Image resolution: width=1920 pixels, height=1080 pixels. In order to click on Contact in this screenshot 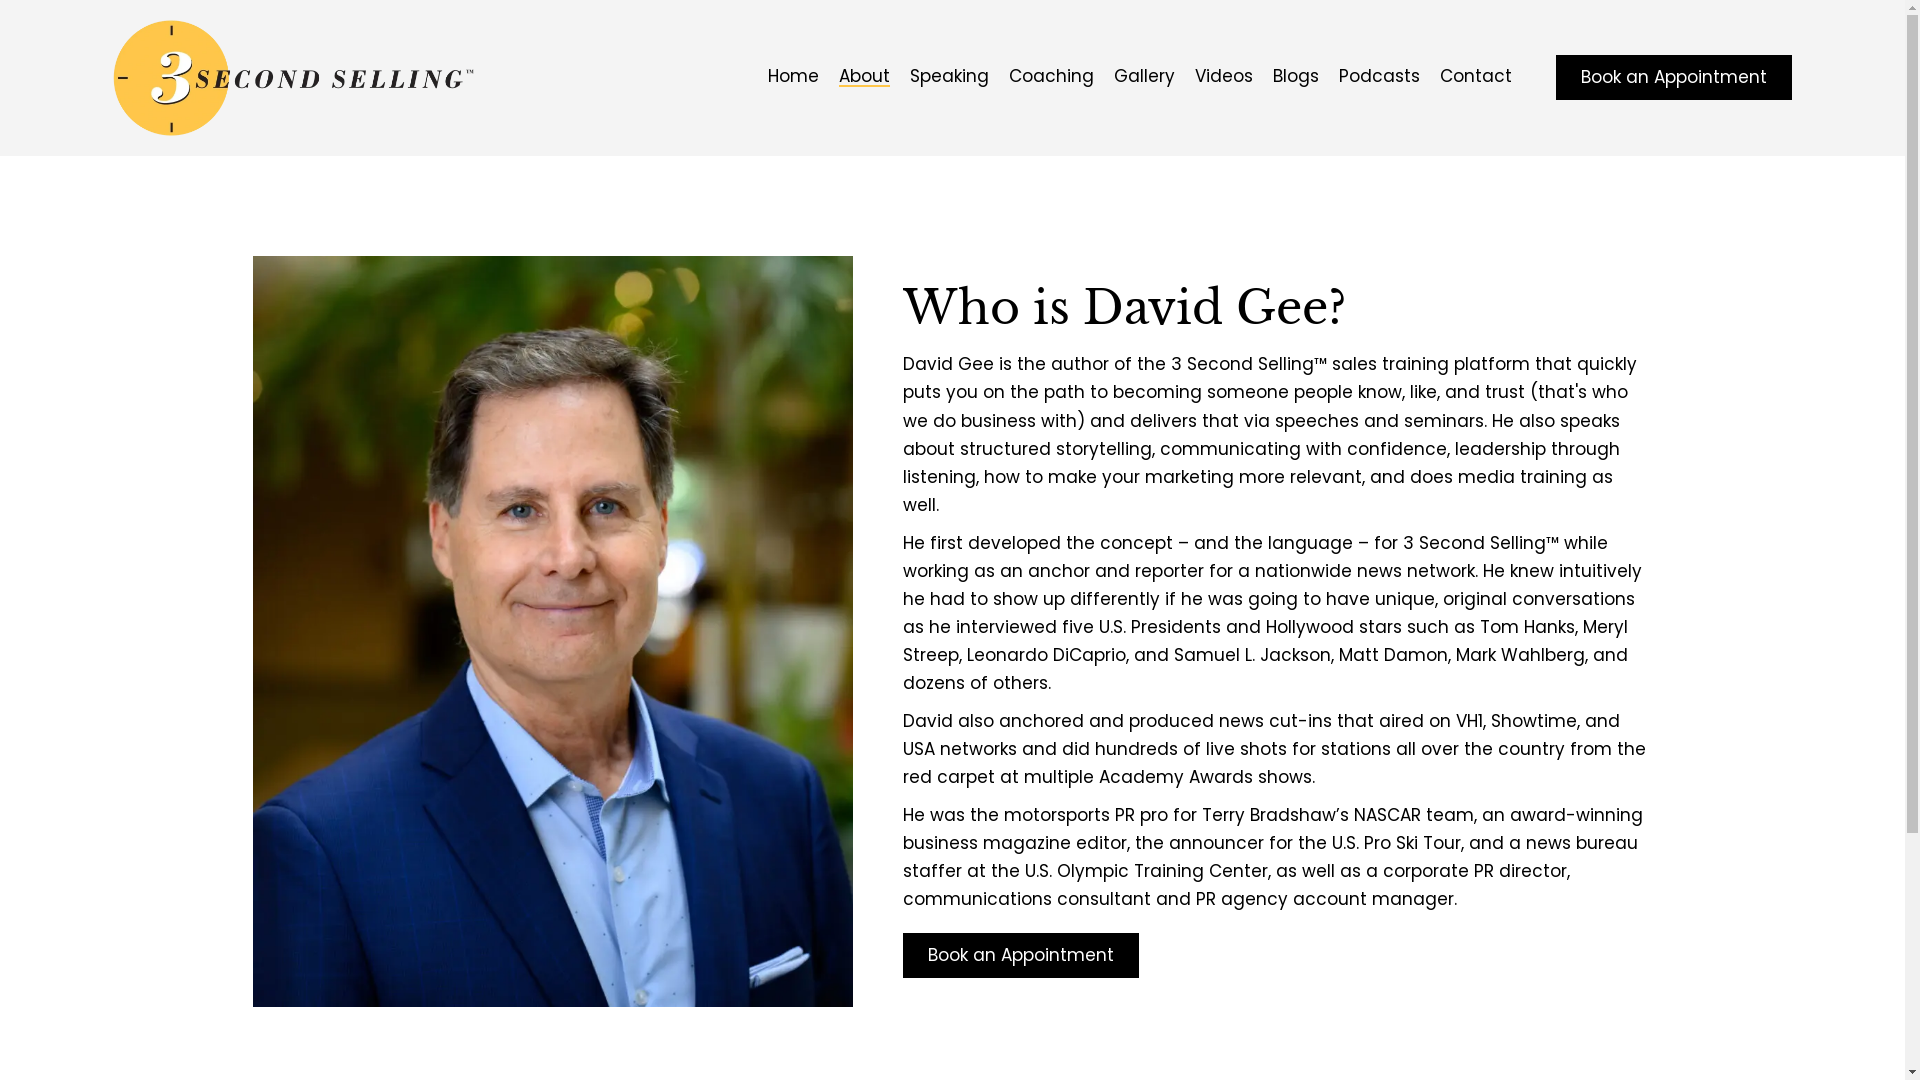, I will do `click(1476, 78)`.